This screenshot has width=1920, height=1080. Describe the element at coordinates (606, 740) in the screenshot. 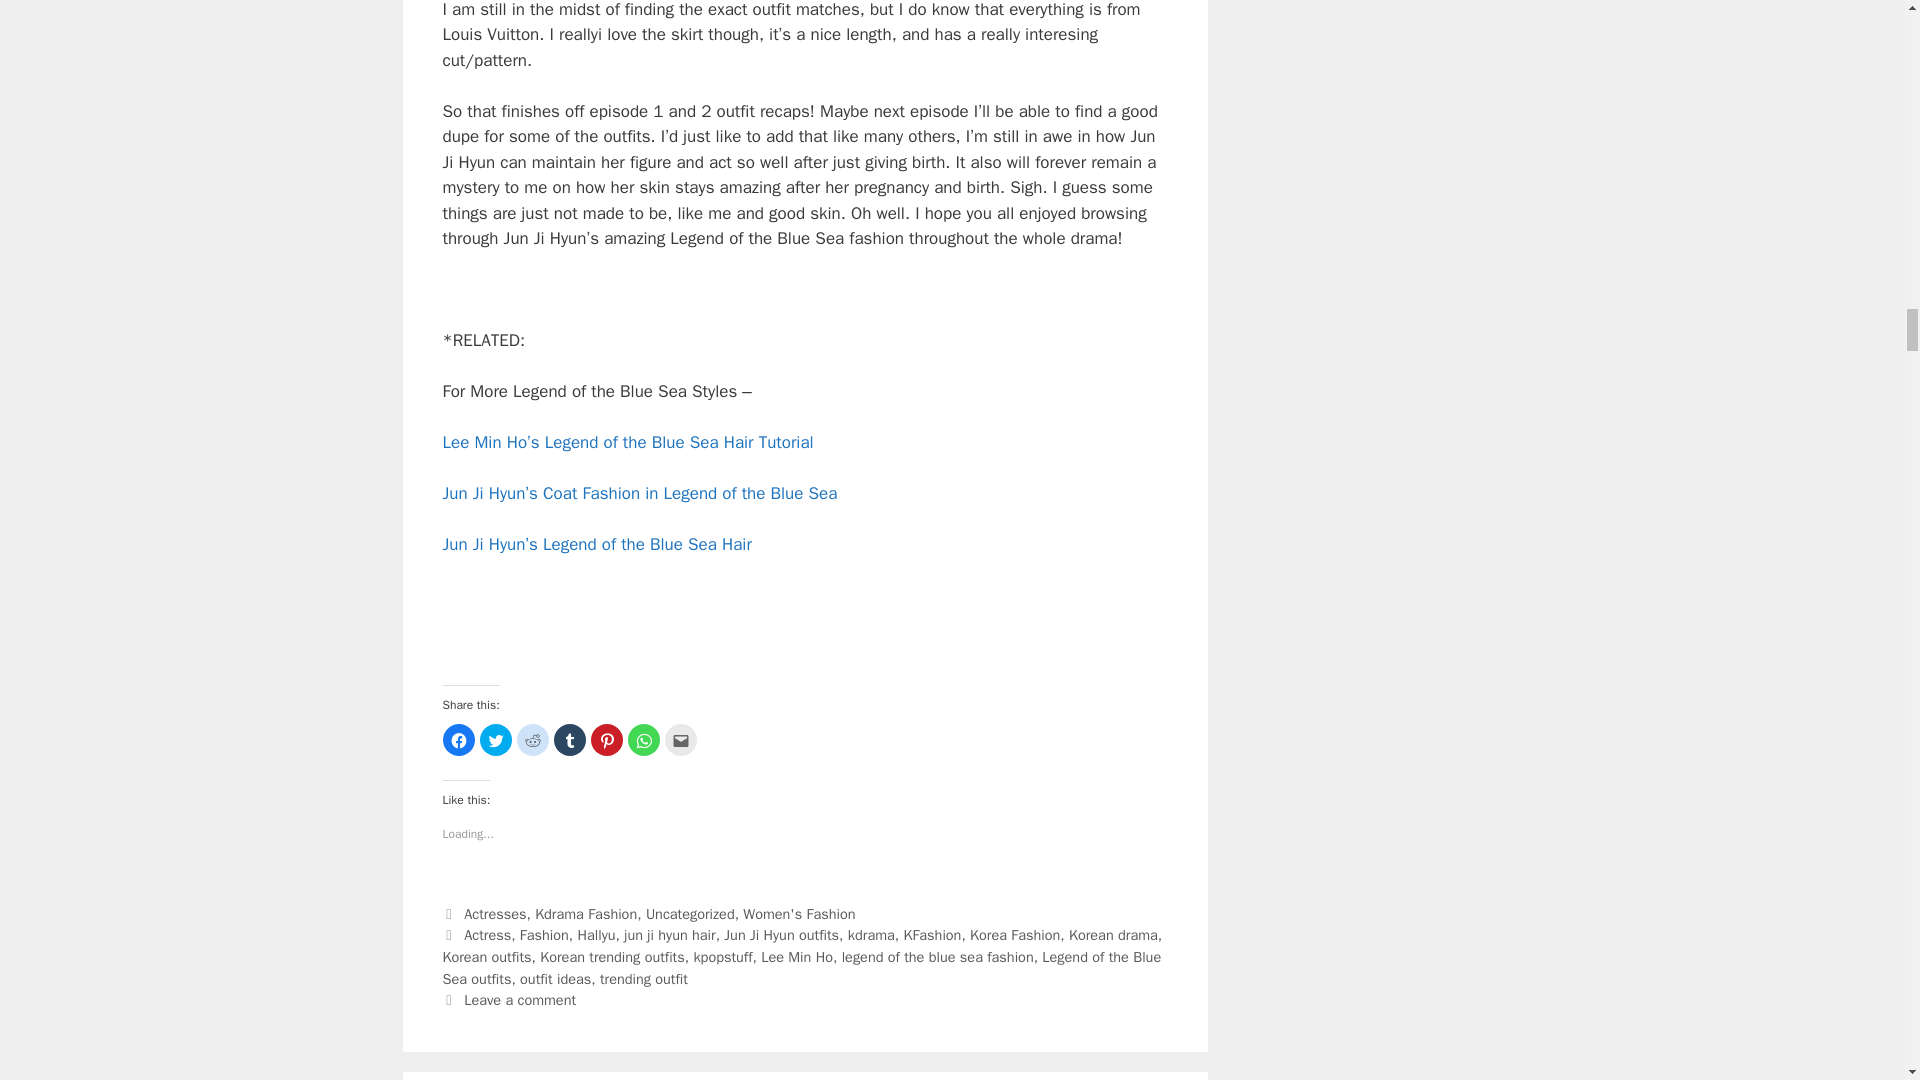

I see `Click to share on Pinterest` at that location.